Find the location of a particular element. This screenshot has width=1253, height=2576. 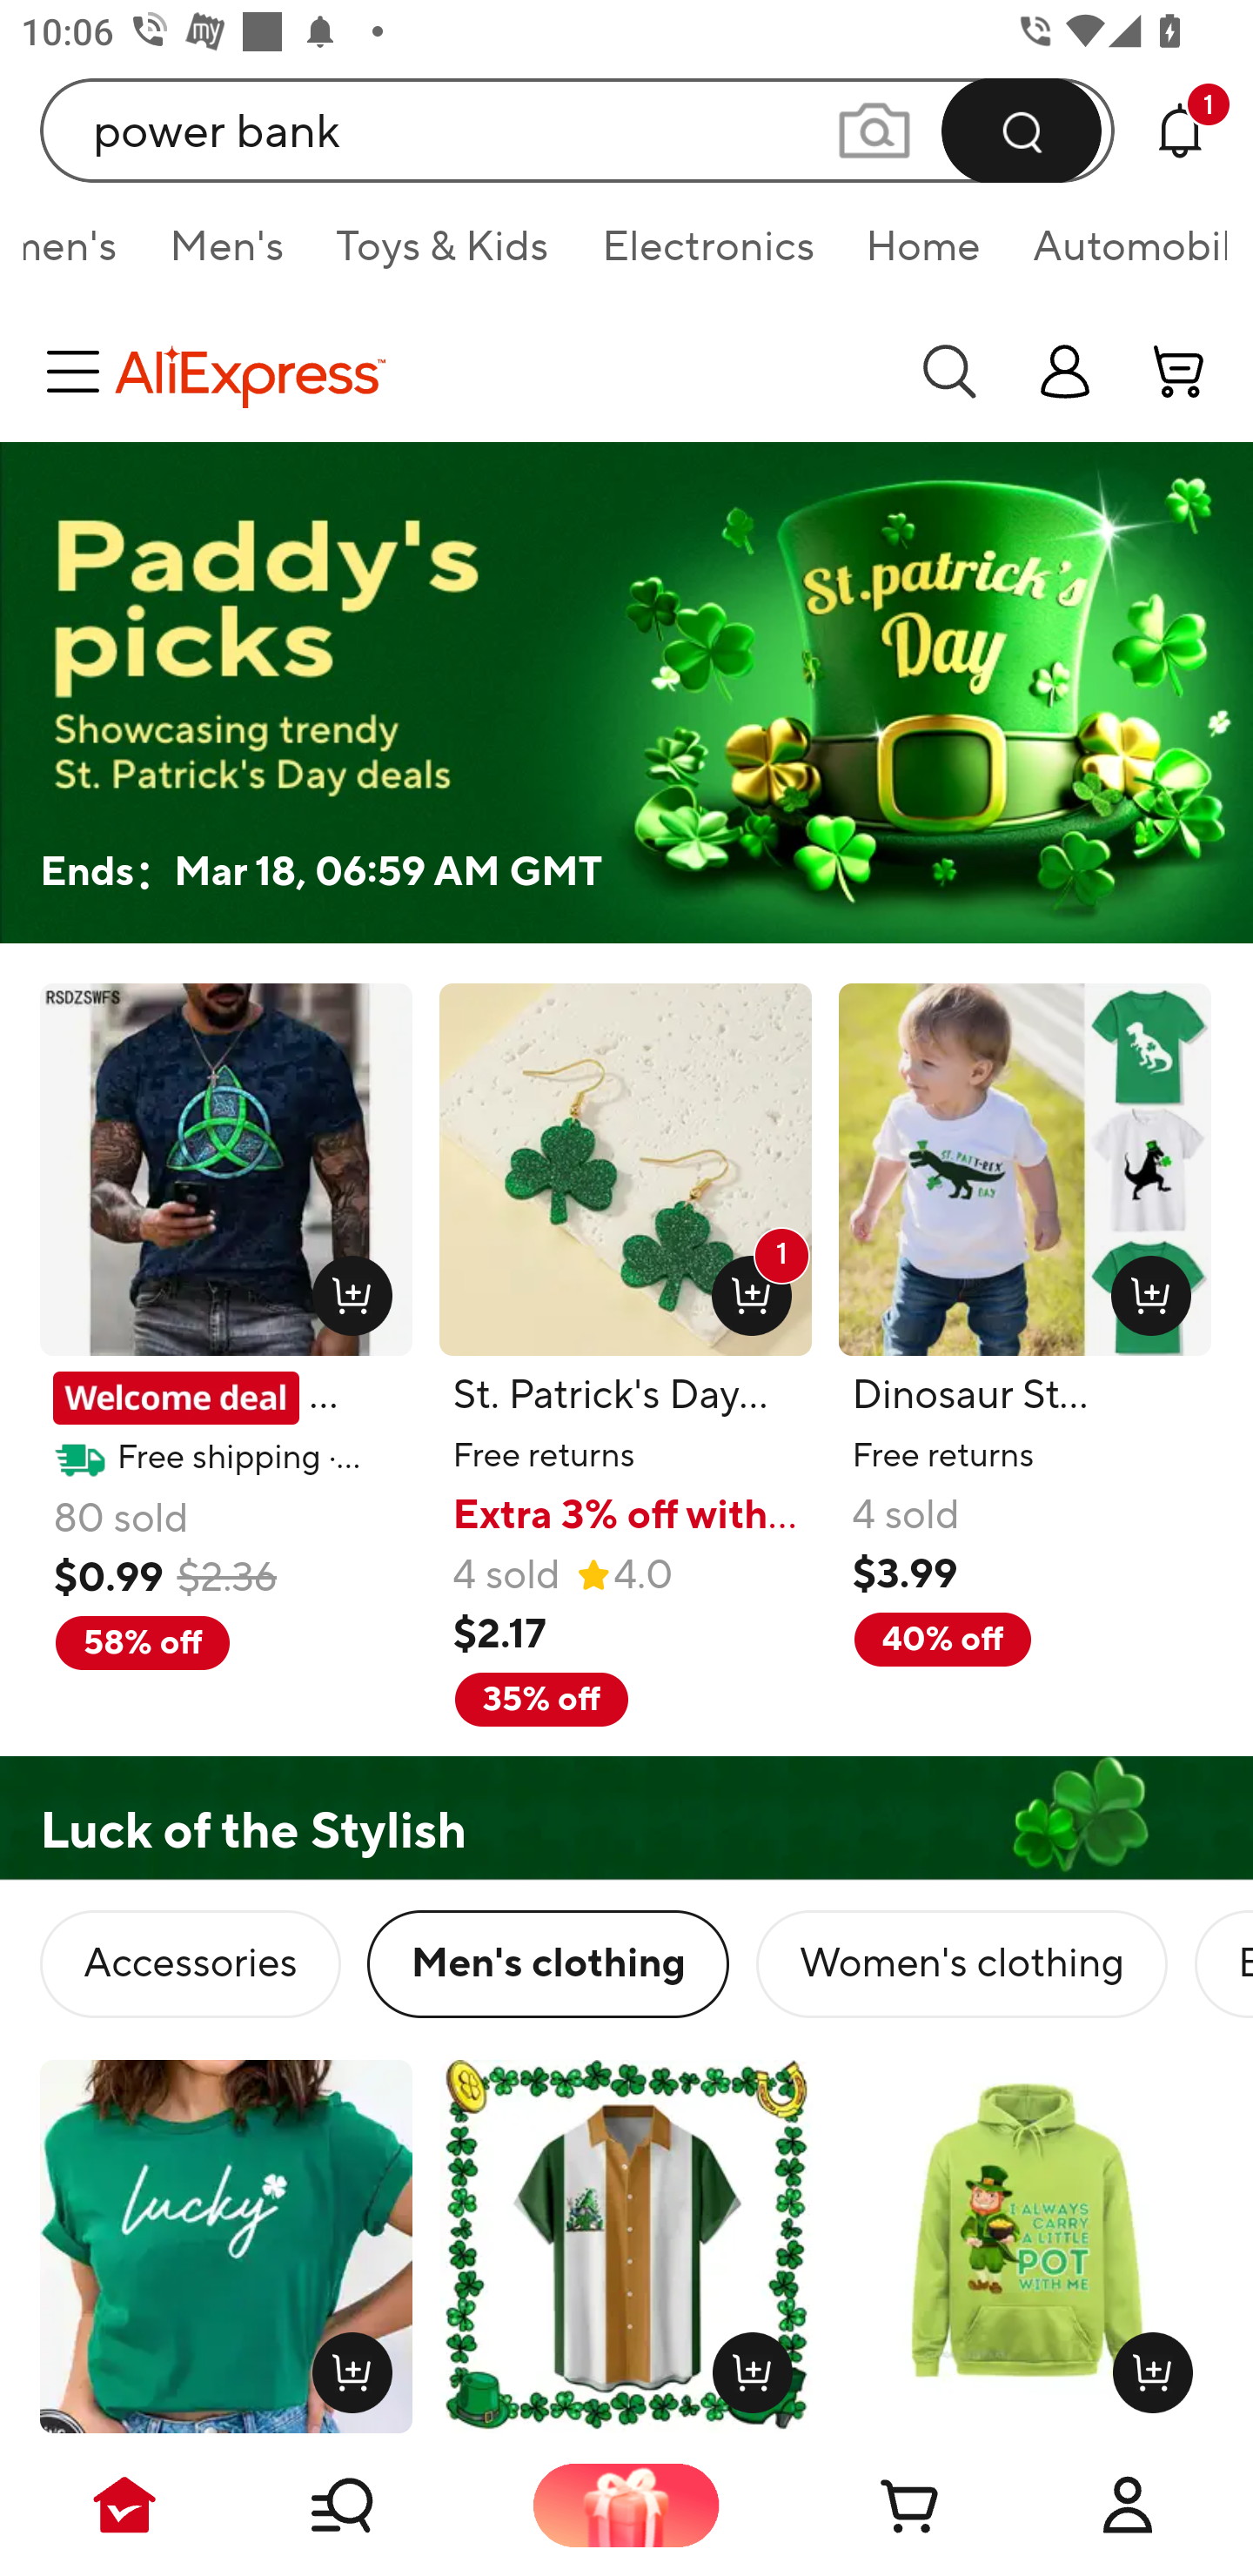

128x128.png_ is located at coordinates (1145, 2365).